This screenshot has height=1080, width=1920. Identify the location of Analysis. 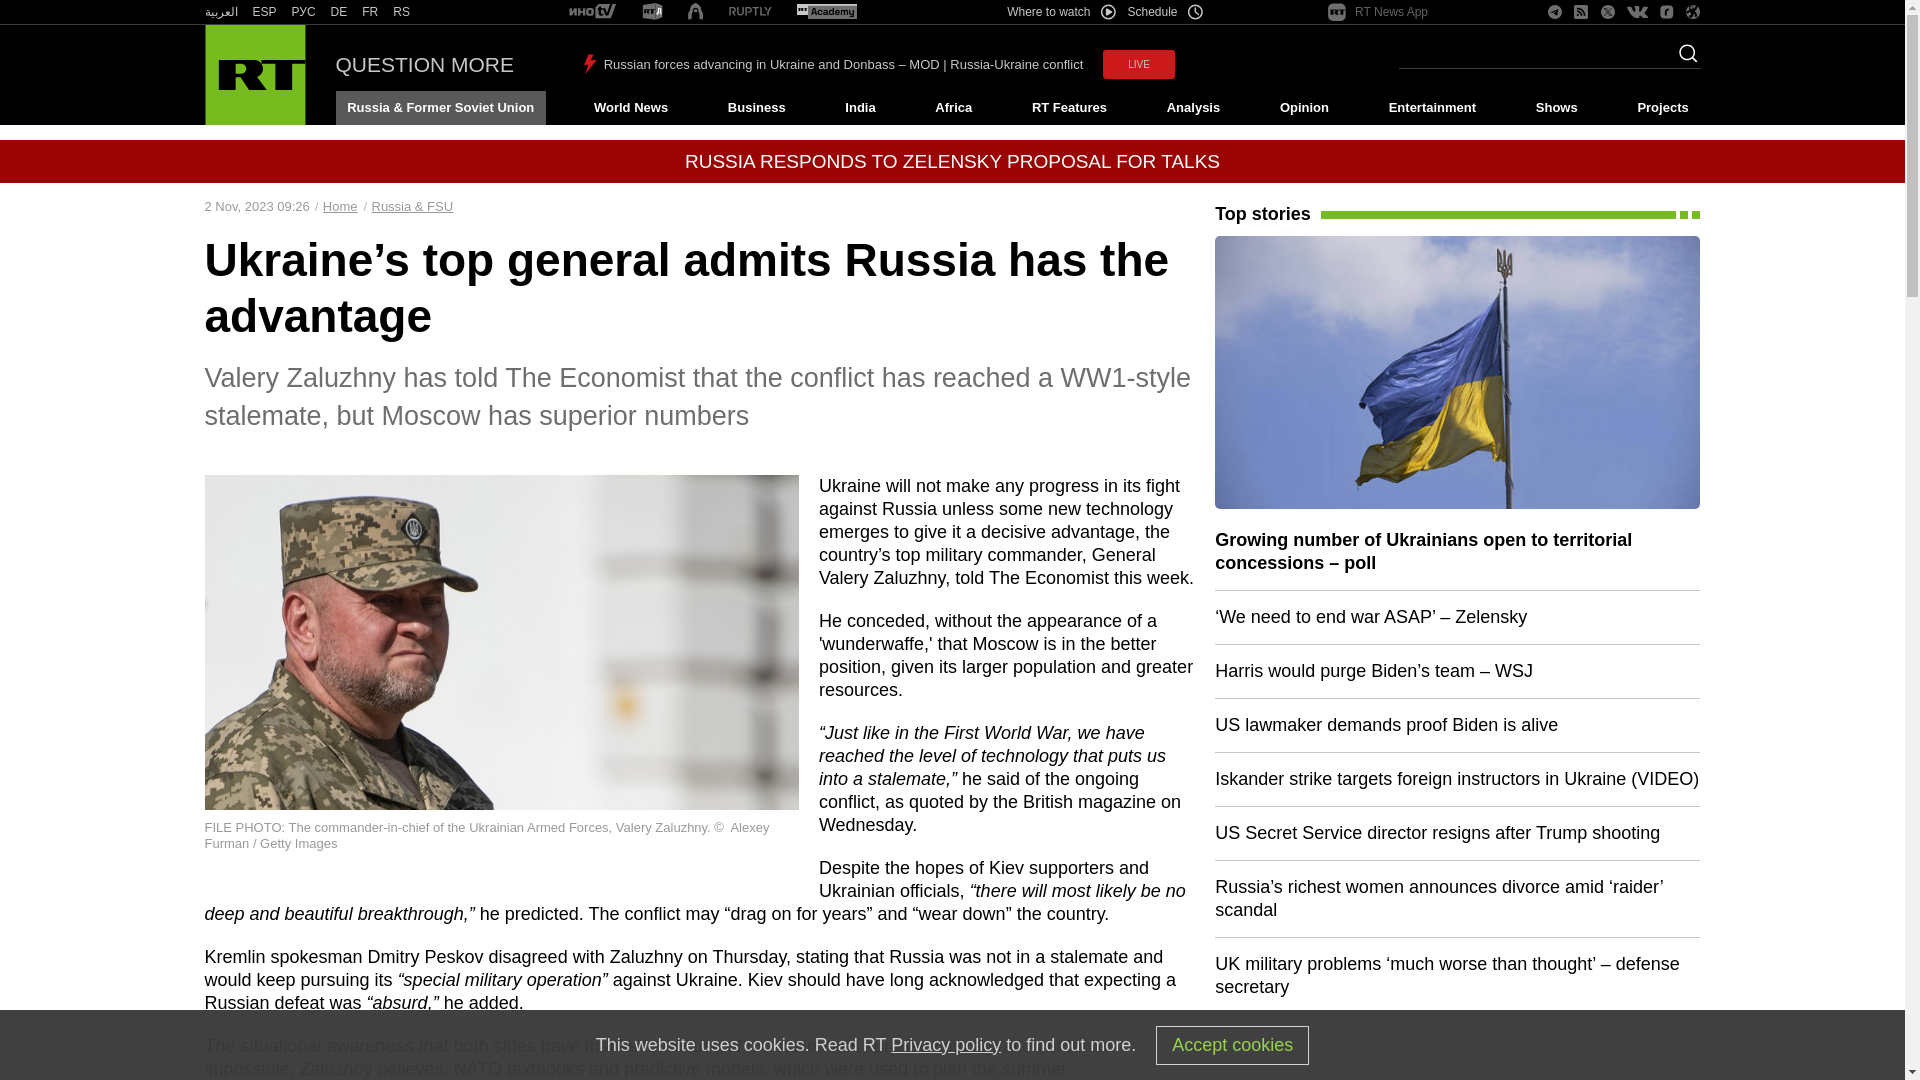
(1194, 108).